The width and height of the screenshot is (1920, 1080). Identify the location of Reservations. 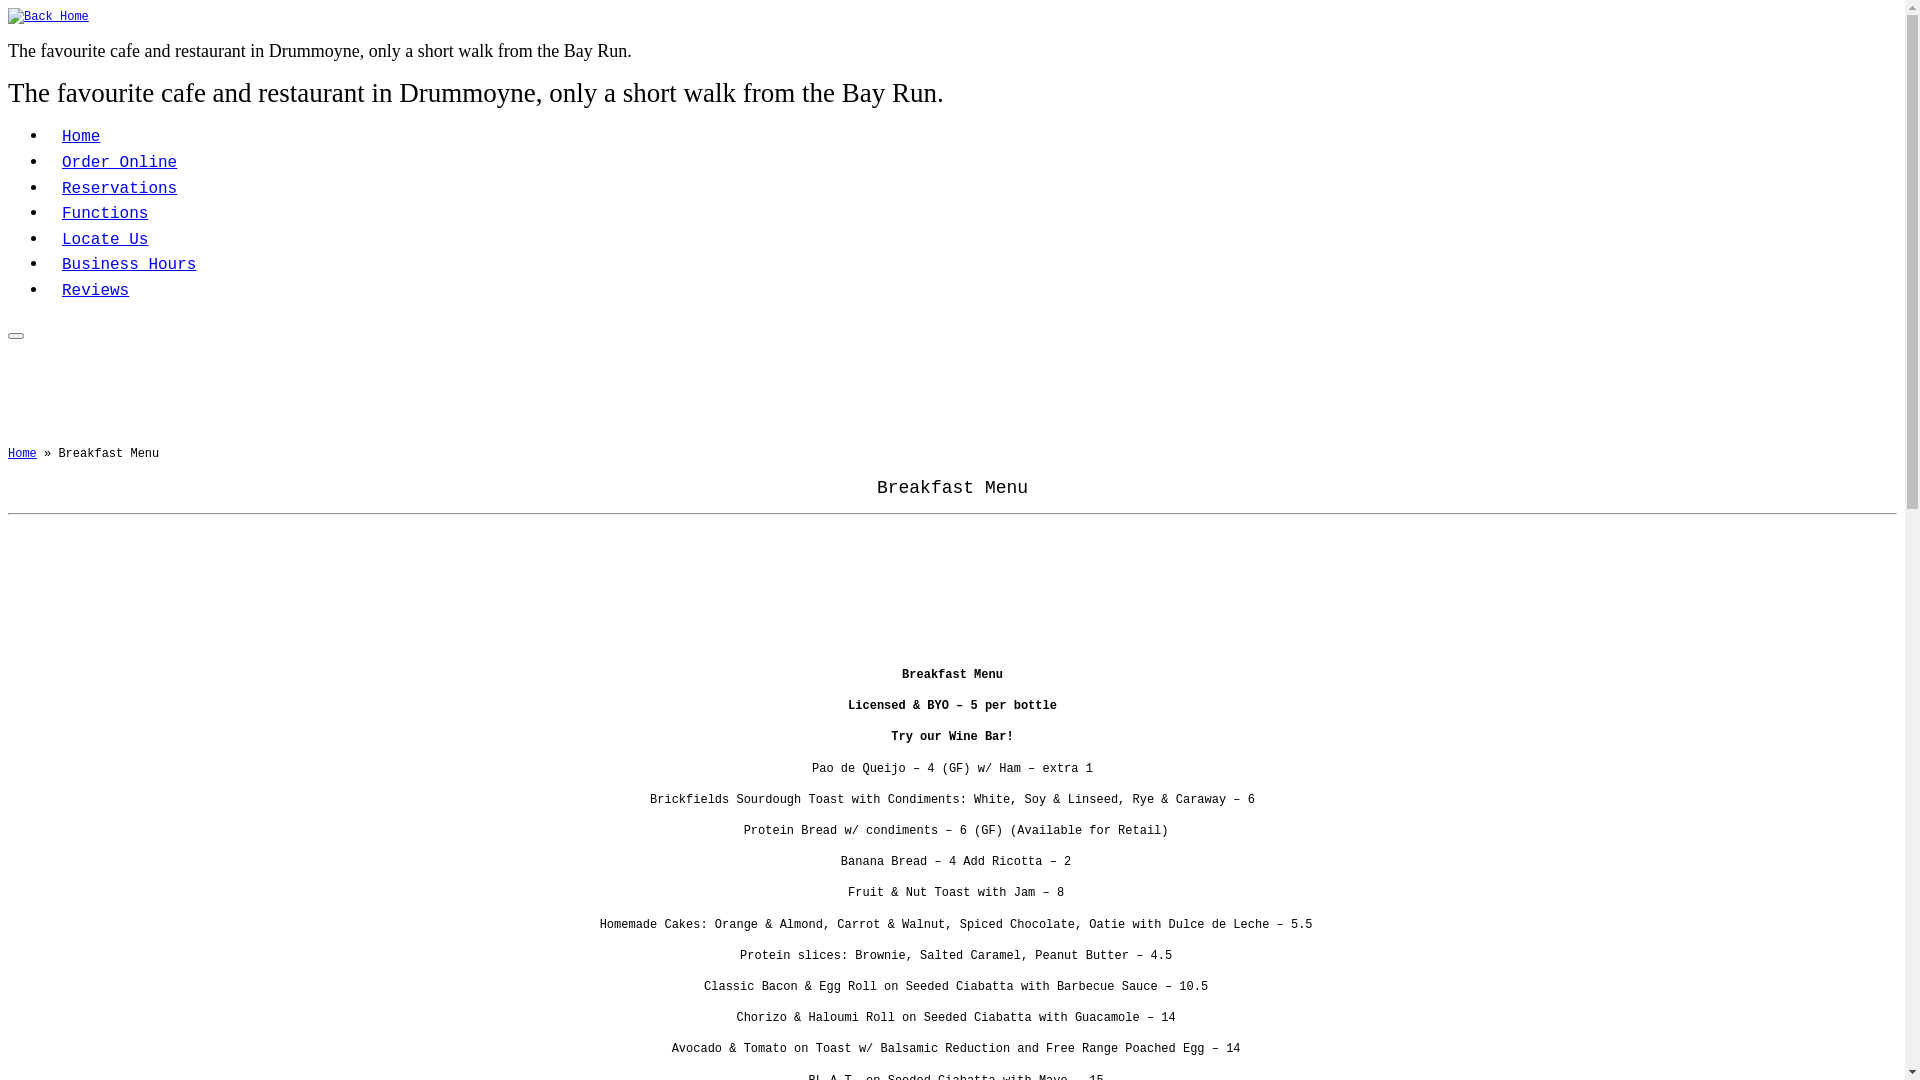
(120, 189).